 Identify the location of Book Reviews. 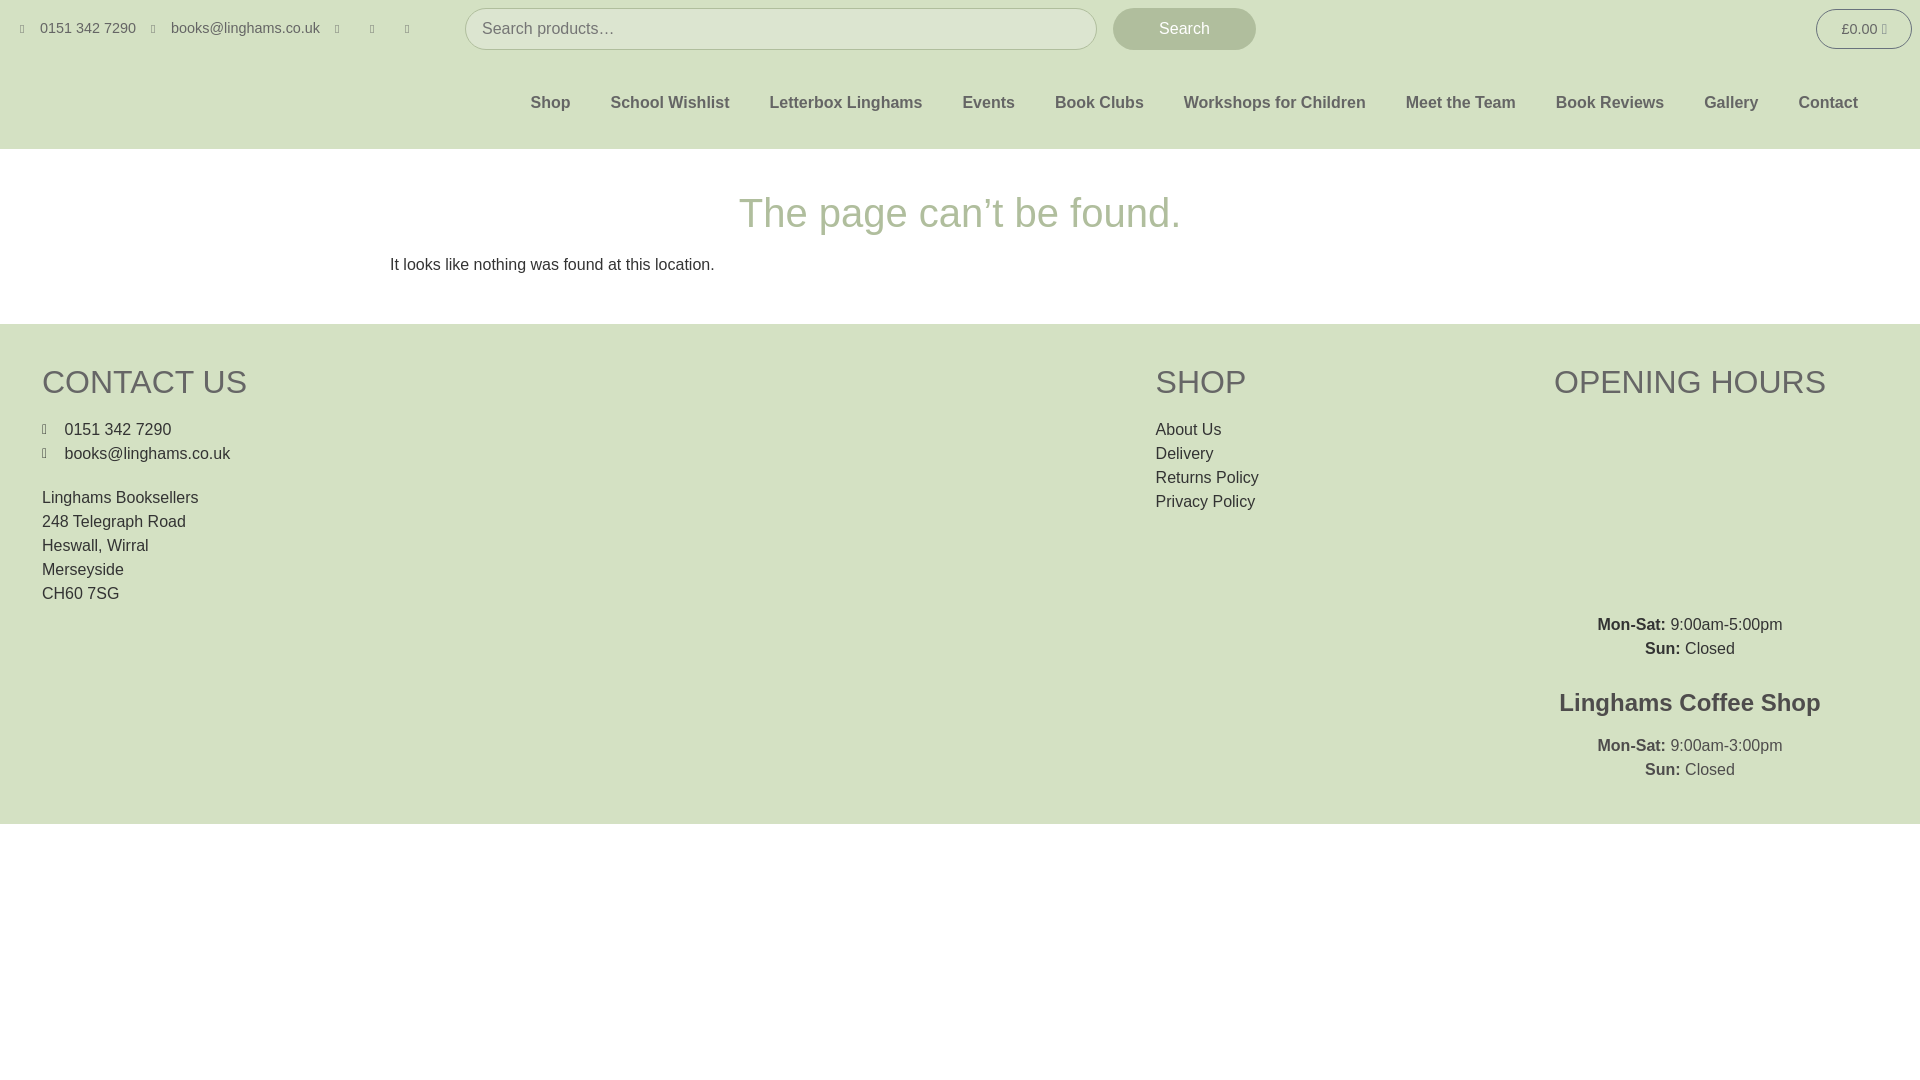
(1610, 103).